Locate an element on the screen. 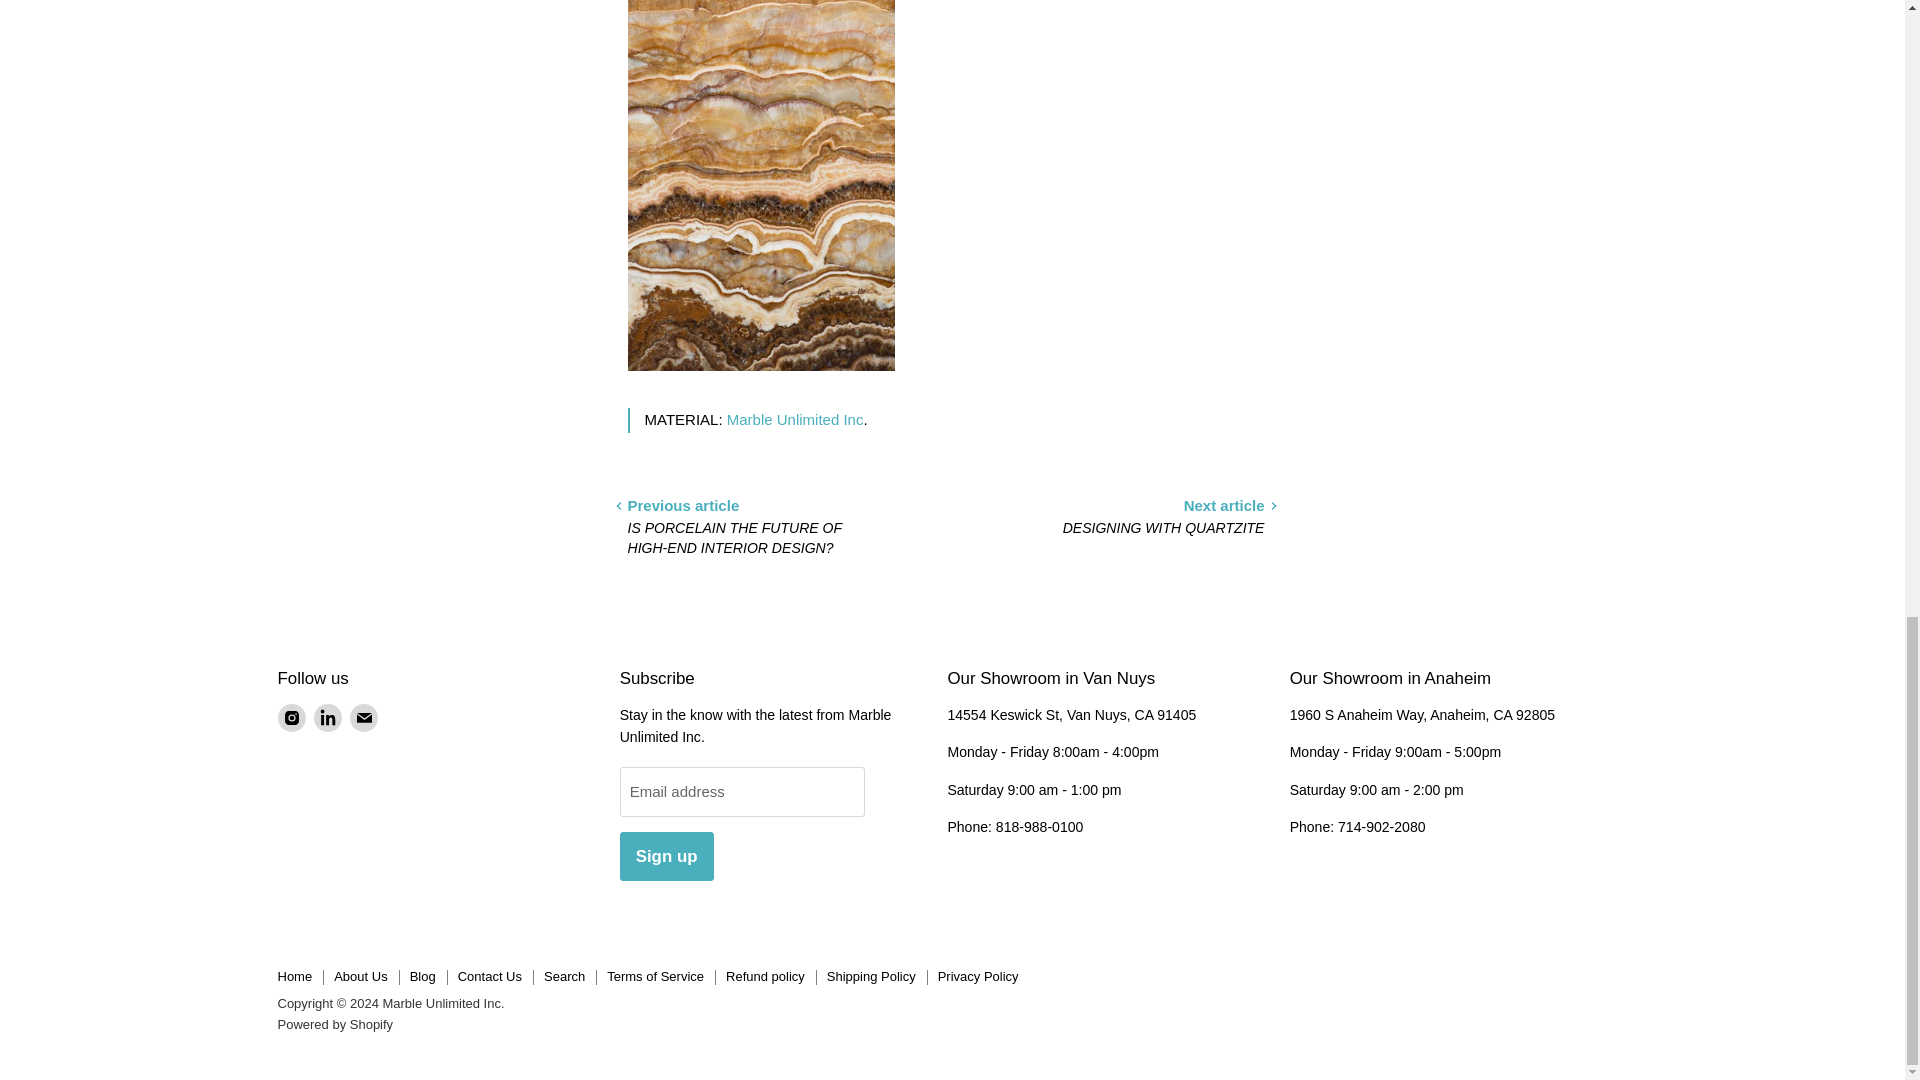 The width and height of the screenshot is (1920, 1080). LinkedIn is located at coordinates (328, 718).